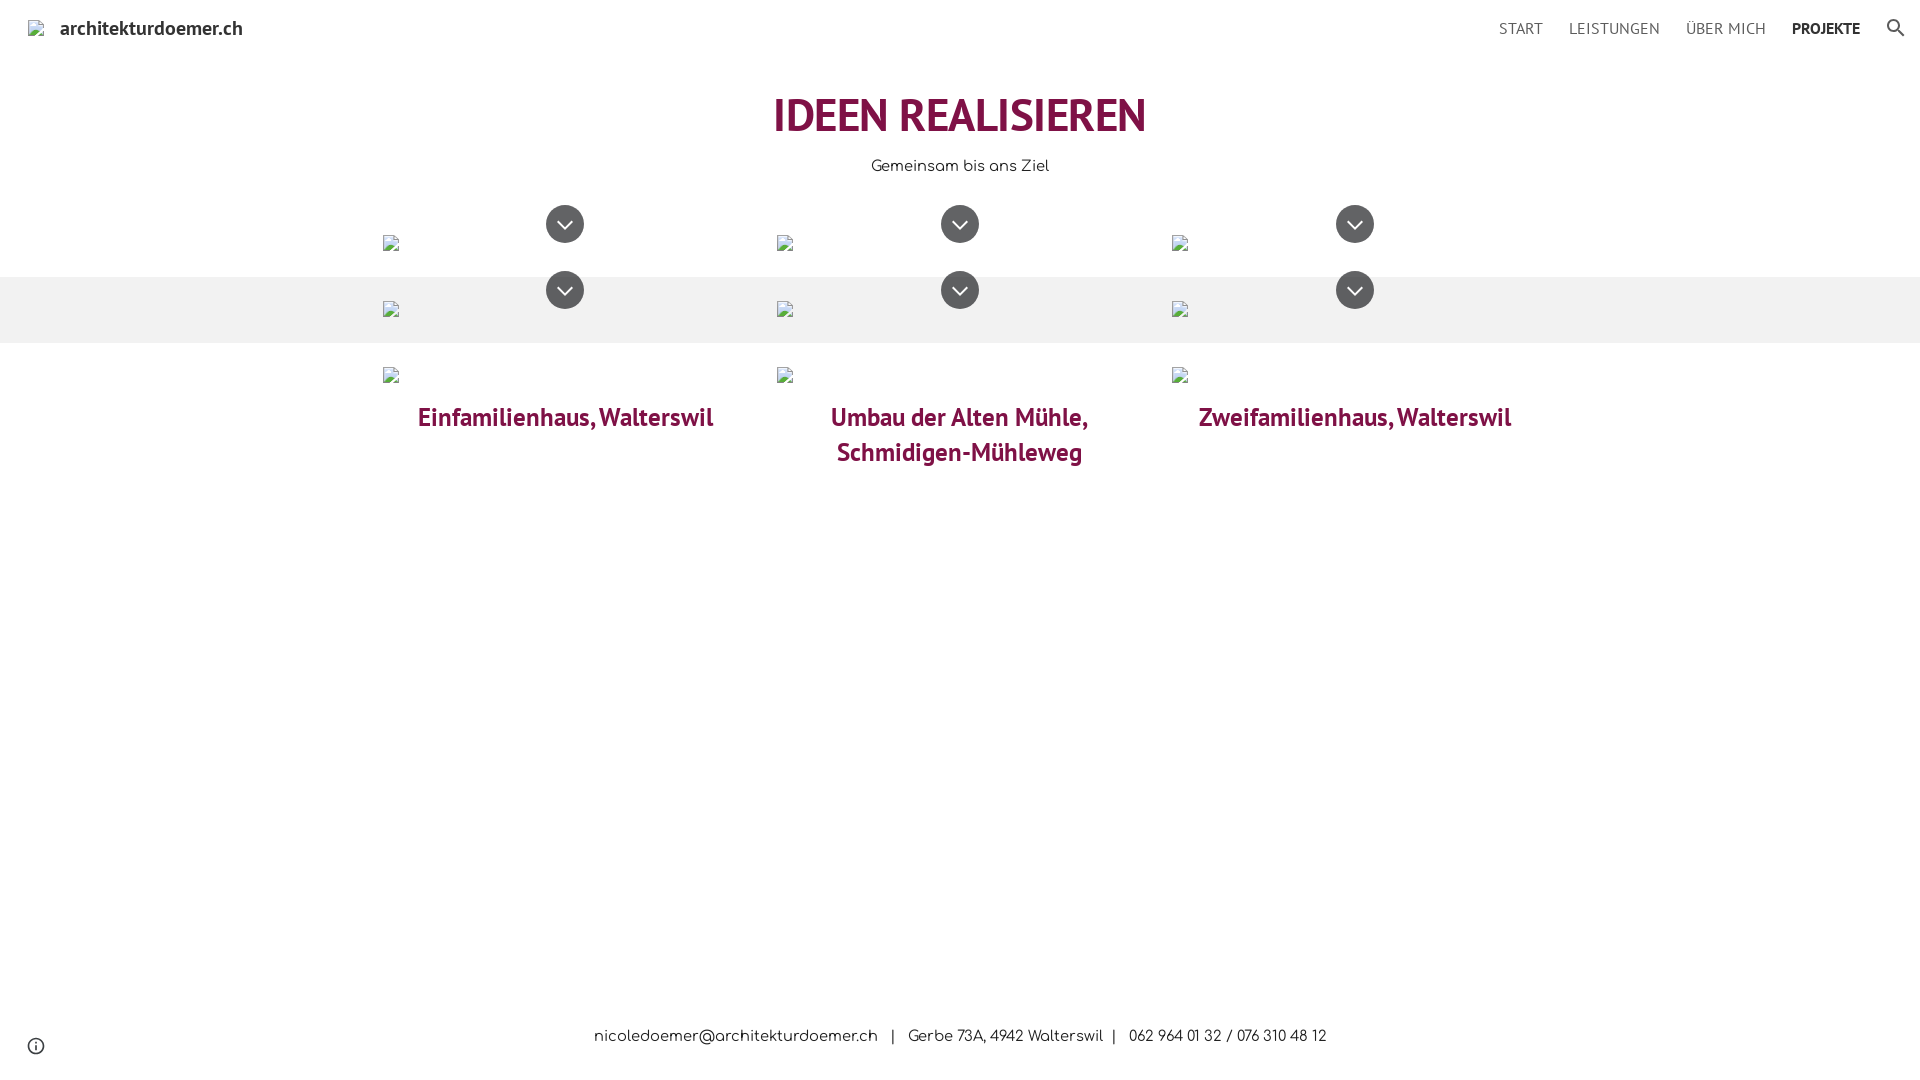 The height and width of the screenshot is (1080, 1920). Describe the element at coordinates (1521, 28) in the screenshot. I see `START` at that location.